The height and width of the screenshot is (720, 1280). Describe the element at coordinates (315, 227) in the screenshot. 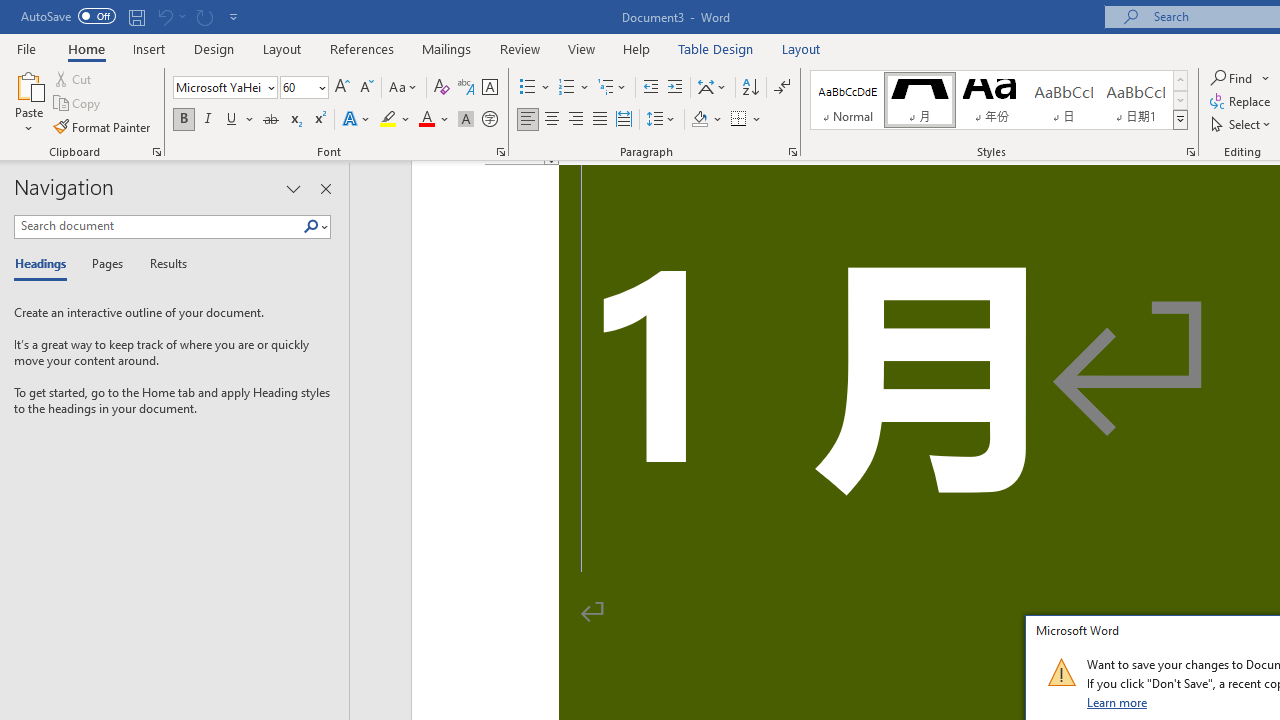

I see `Search` at that location.